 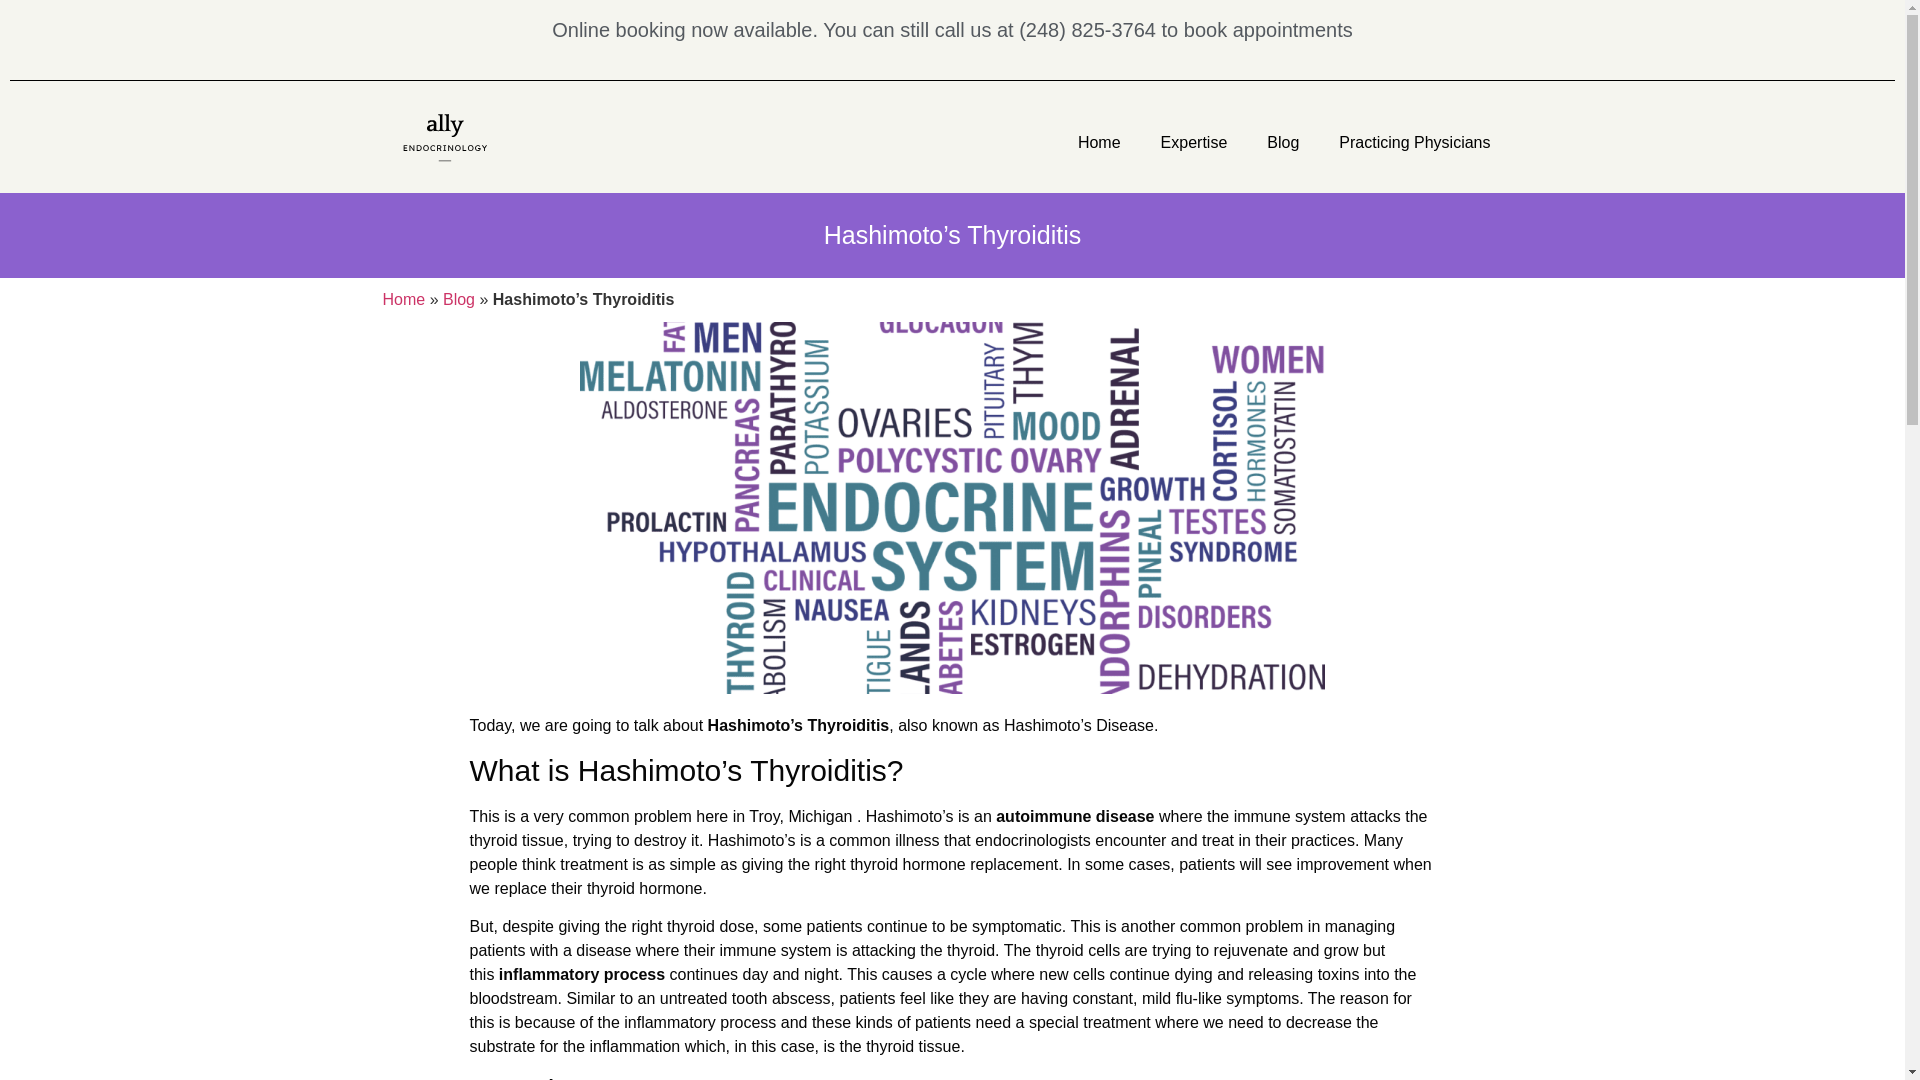 What do you see at coordinates (458, 298) in the screenshot?
I see `Blog` at bounding box center [458, 298].